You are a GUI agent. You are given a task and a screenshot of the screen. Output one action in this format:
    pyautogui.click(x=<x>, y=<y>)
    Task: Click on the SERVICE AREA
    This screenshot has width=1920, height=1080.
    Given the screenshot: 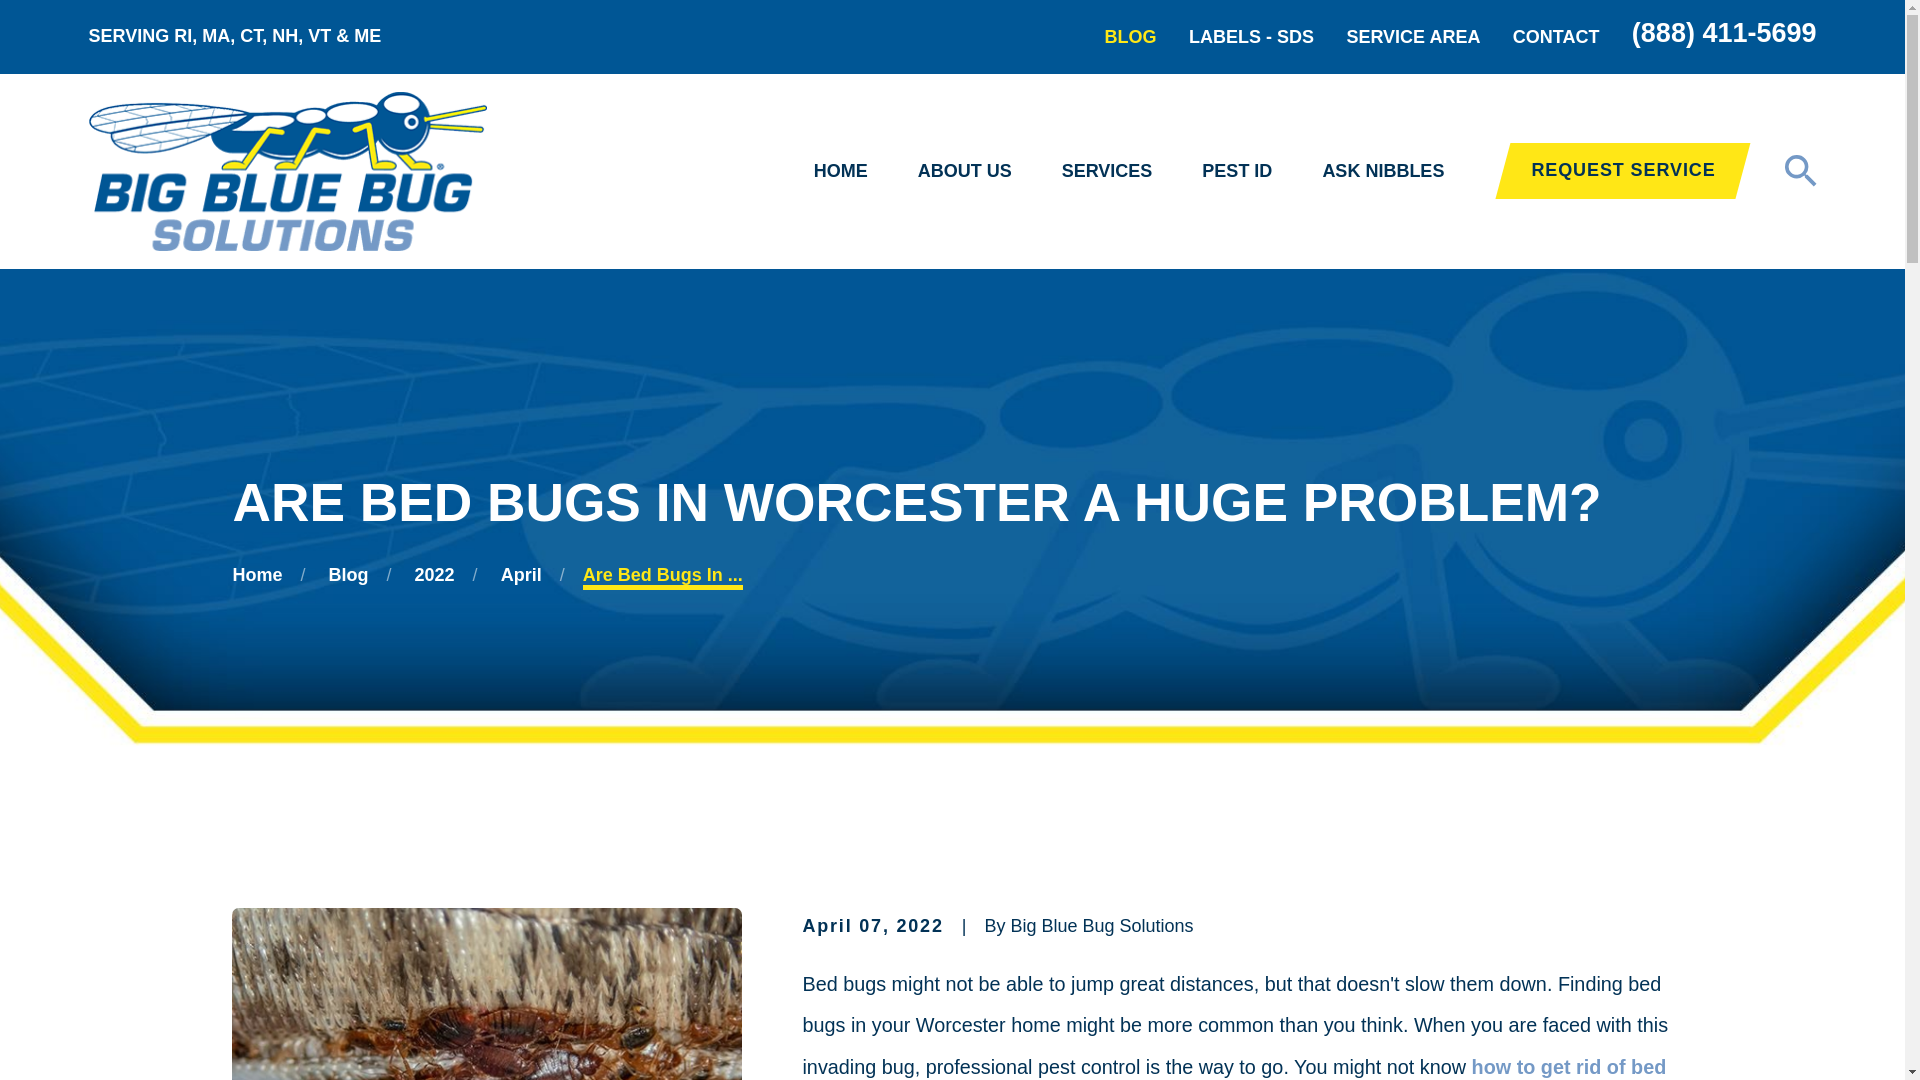 What is the action you would take?
    pyautogui.click(x=1412, y=37)
    